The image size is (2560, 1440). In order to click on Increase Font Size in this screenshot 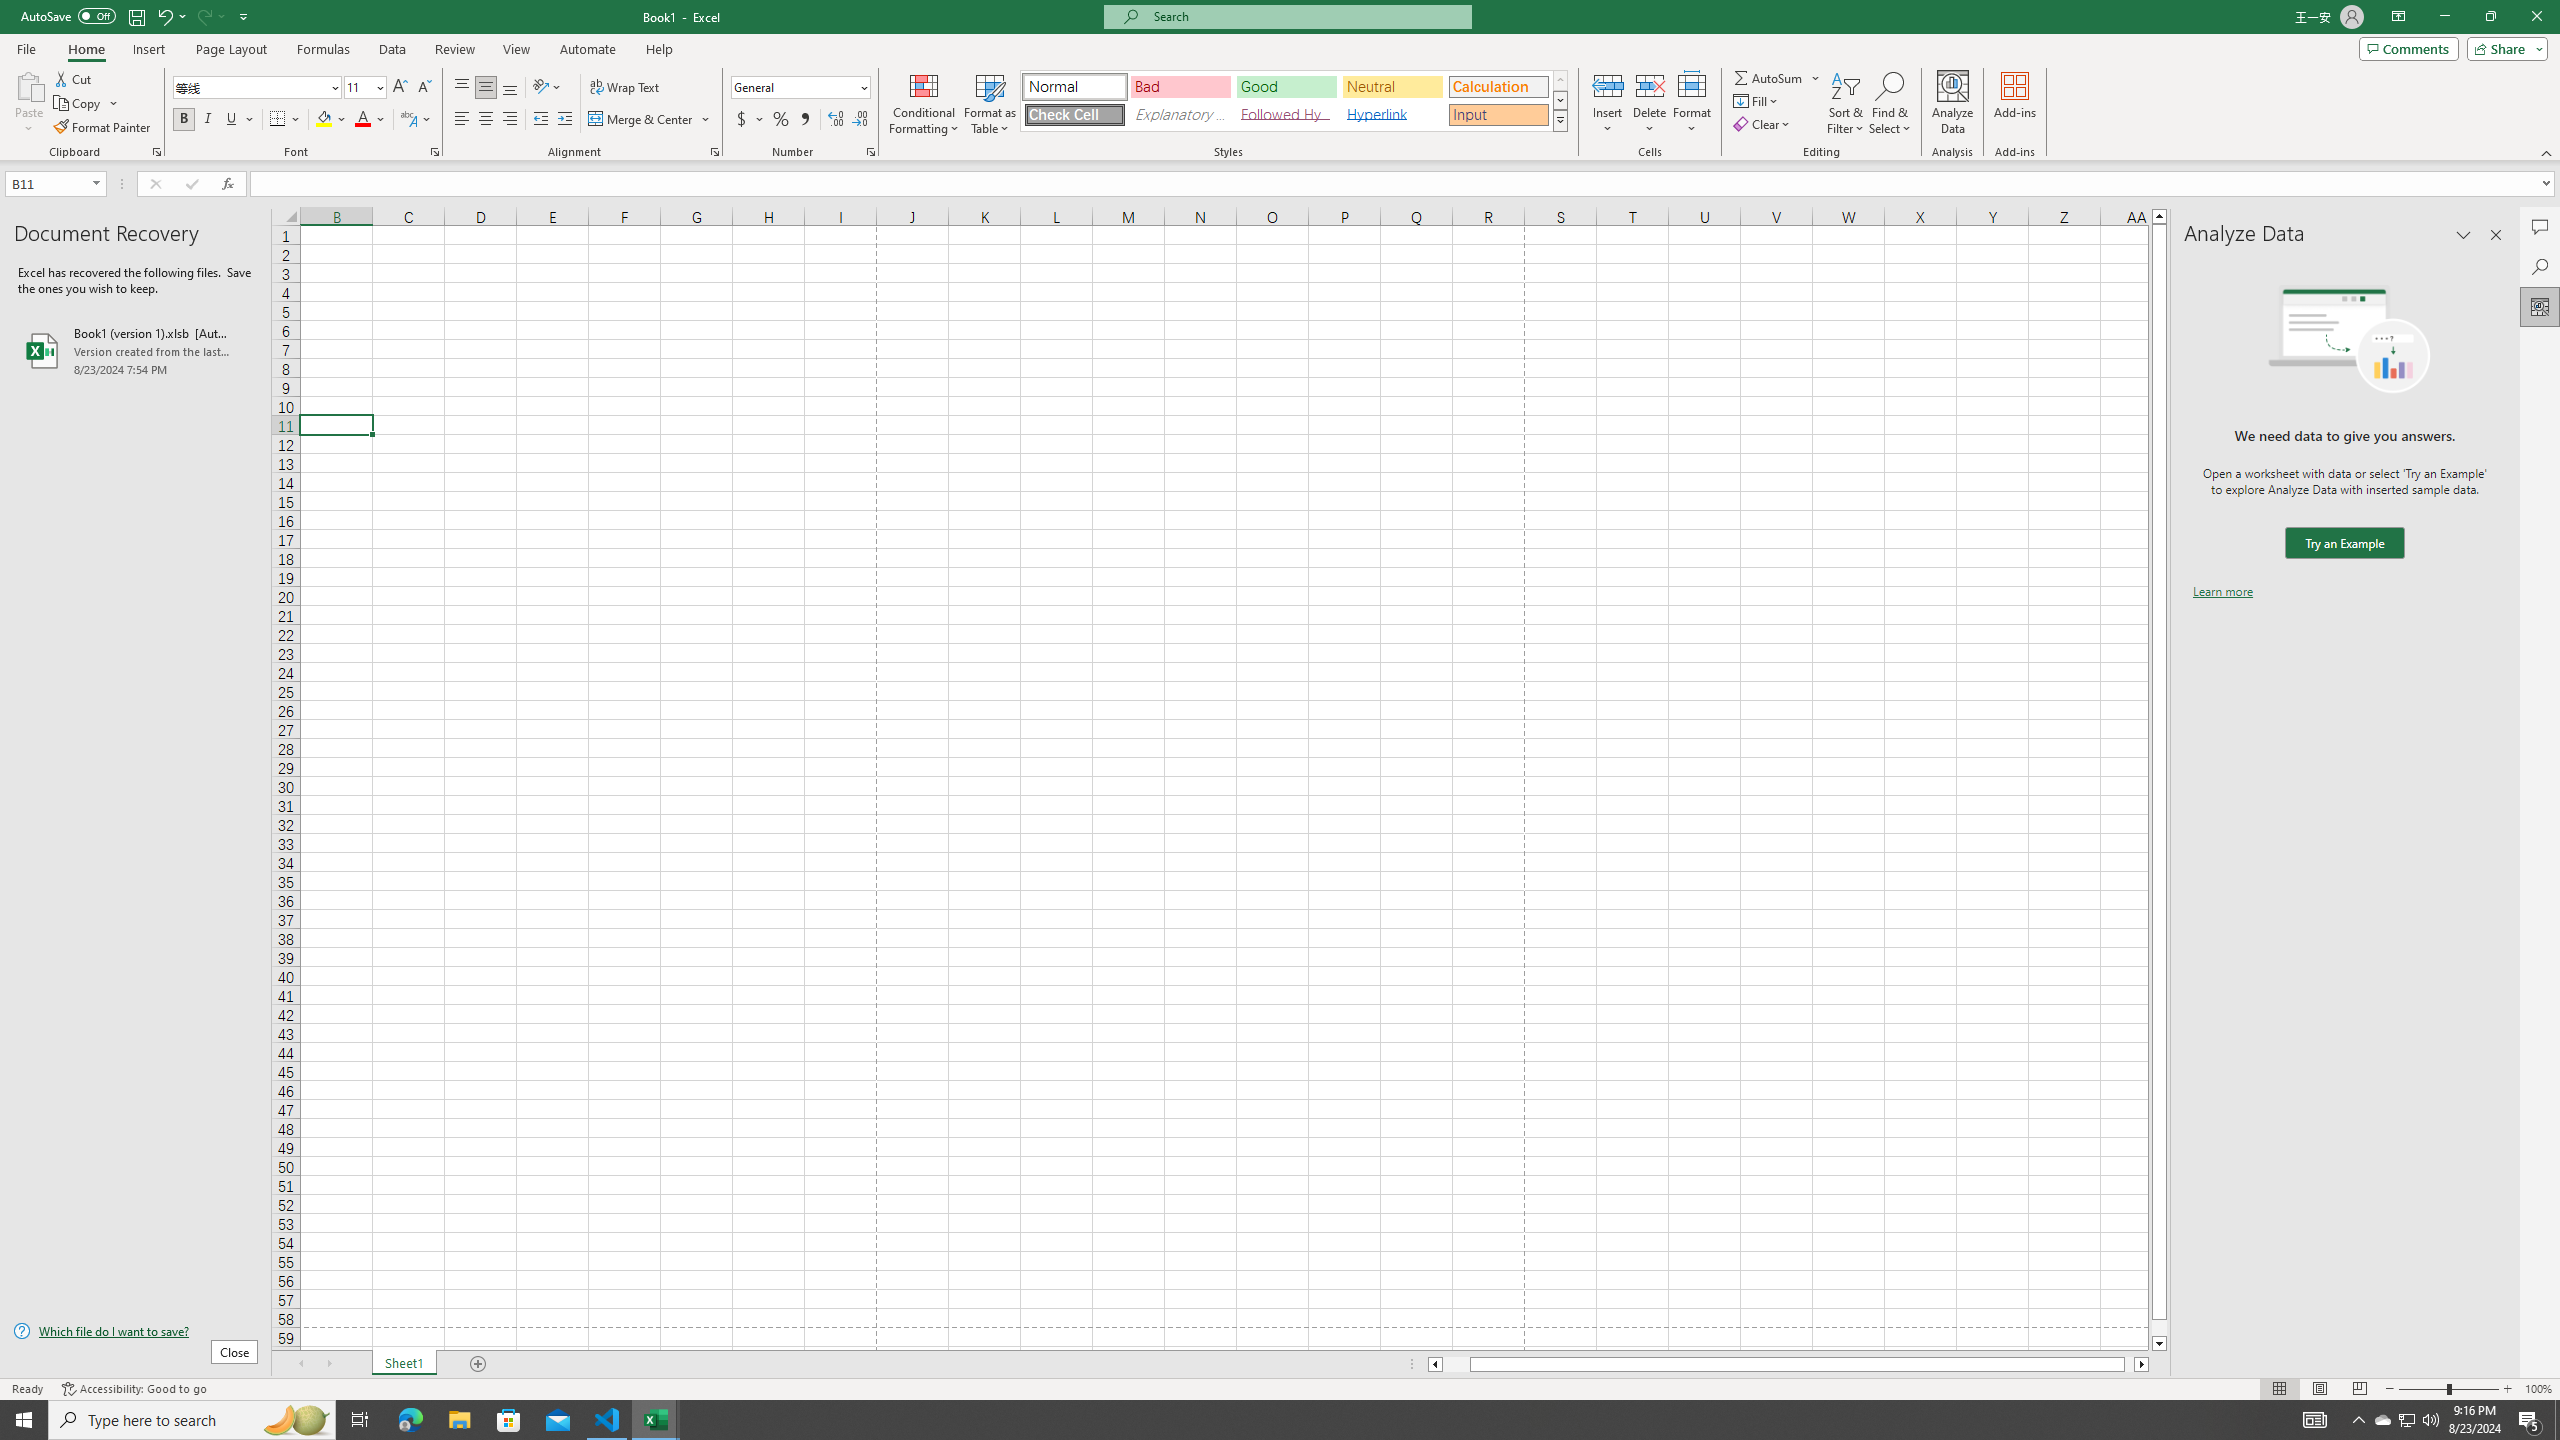, I will do `click(400, 88)`.